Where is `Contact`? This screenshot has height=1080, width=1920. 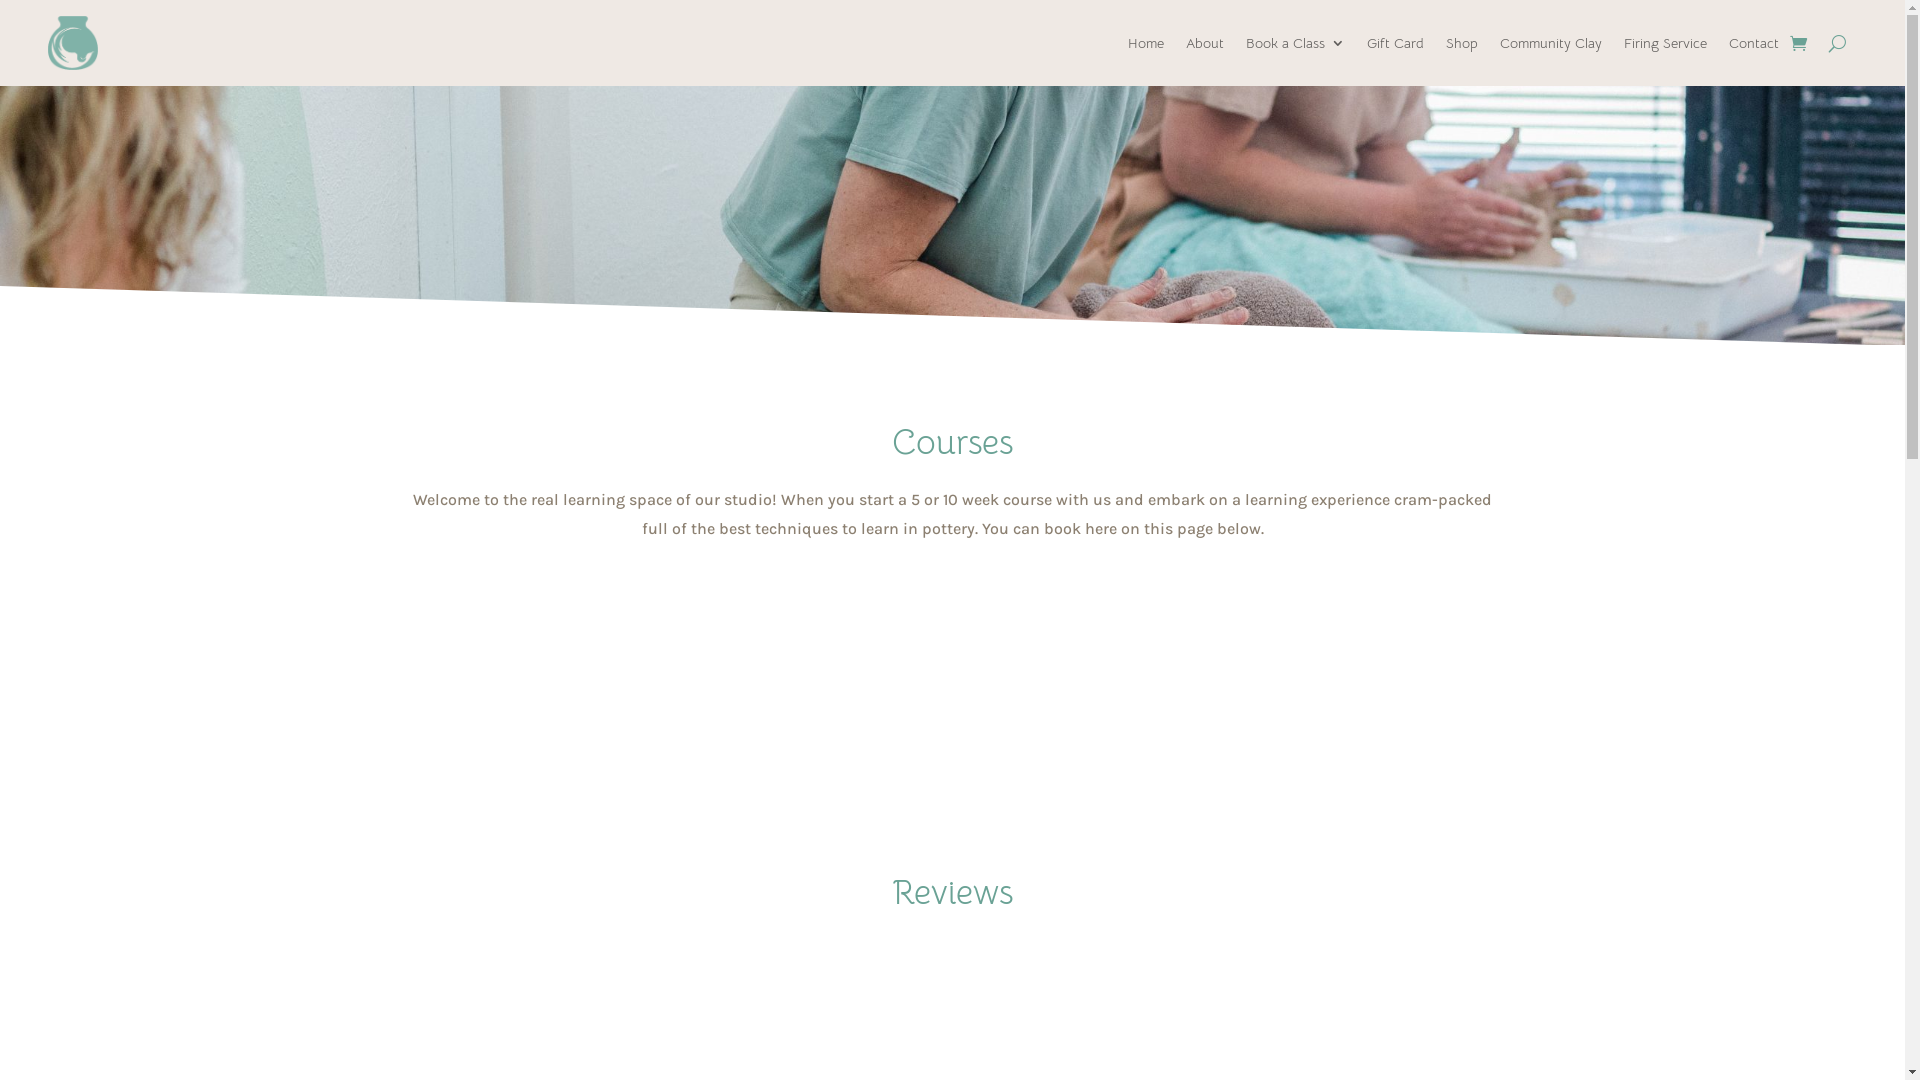
Contact is located at coordinates (1754, 43).